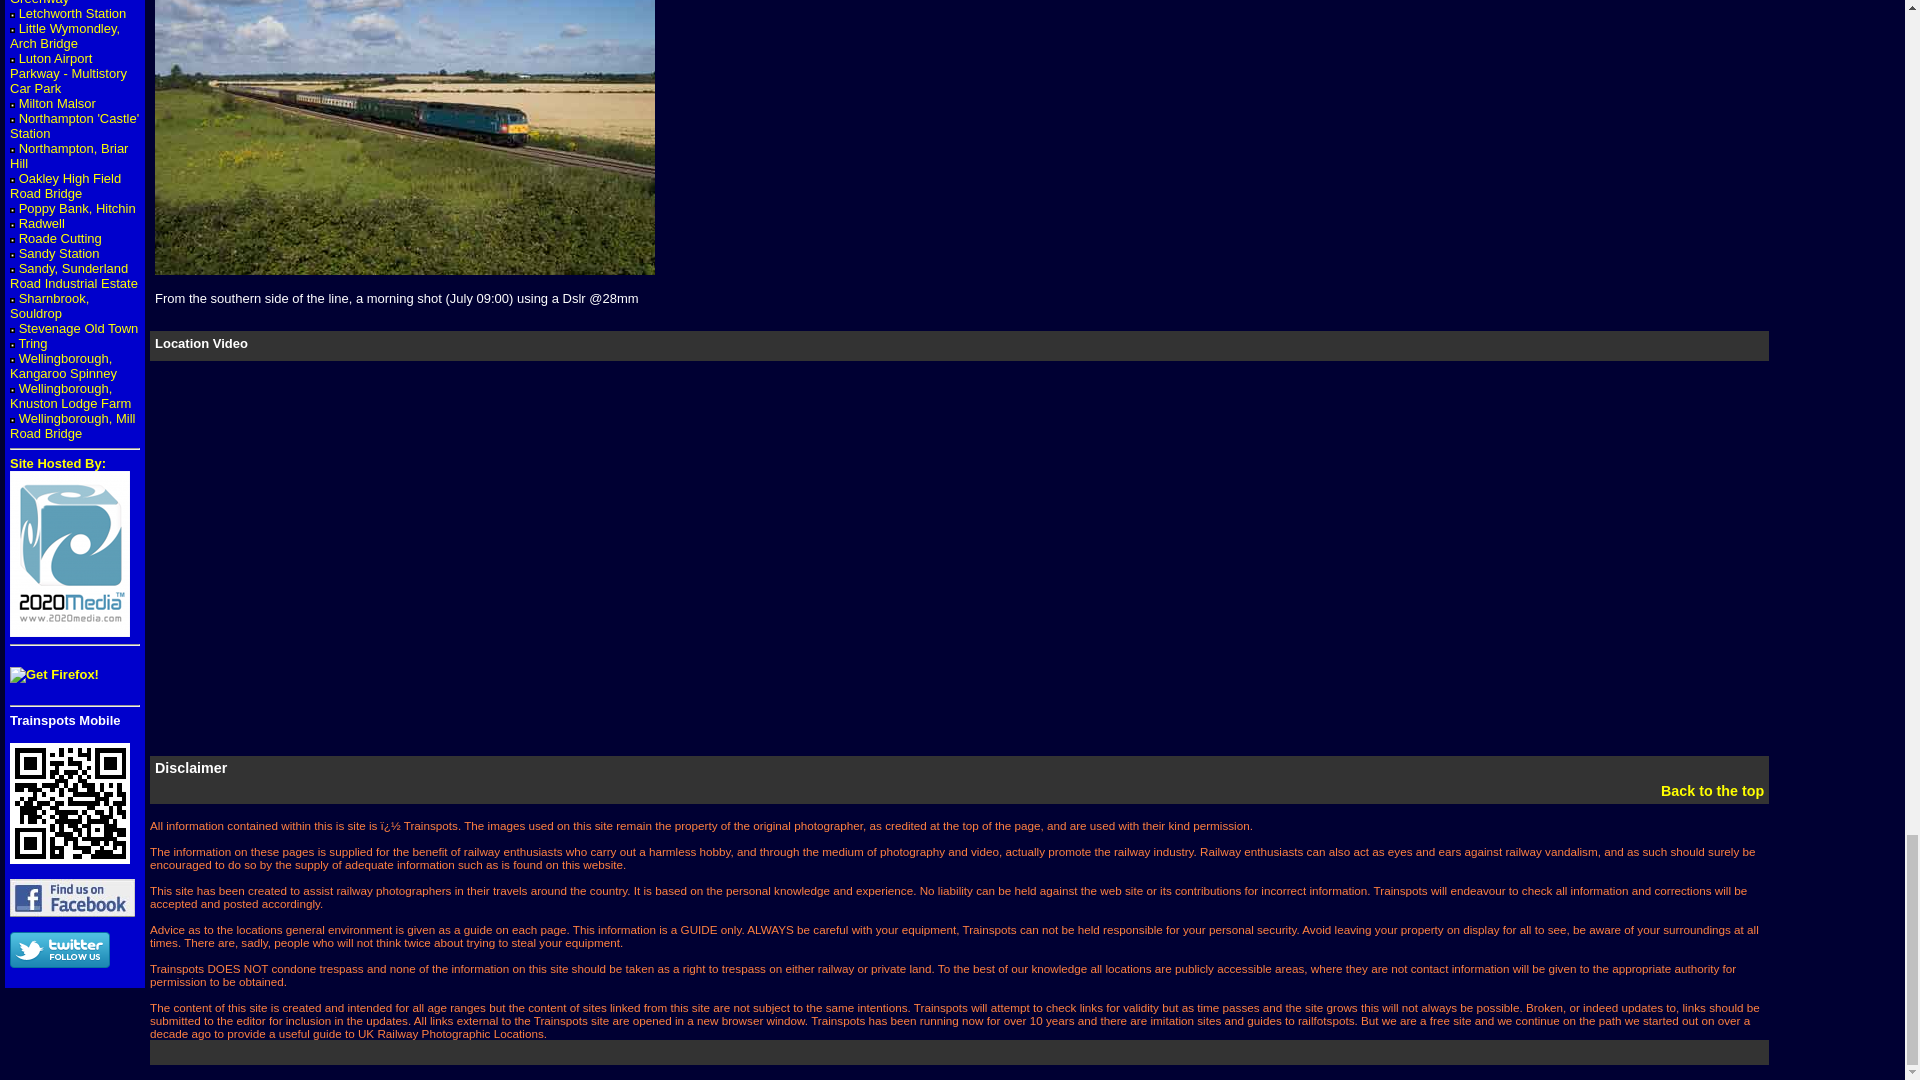  I want to click on Follow us Twitter, so click(59, 950).